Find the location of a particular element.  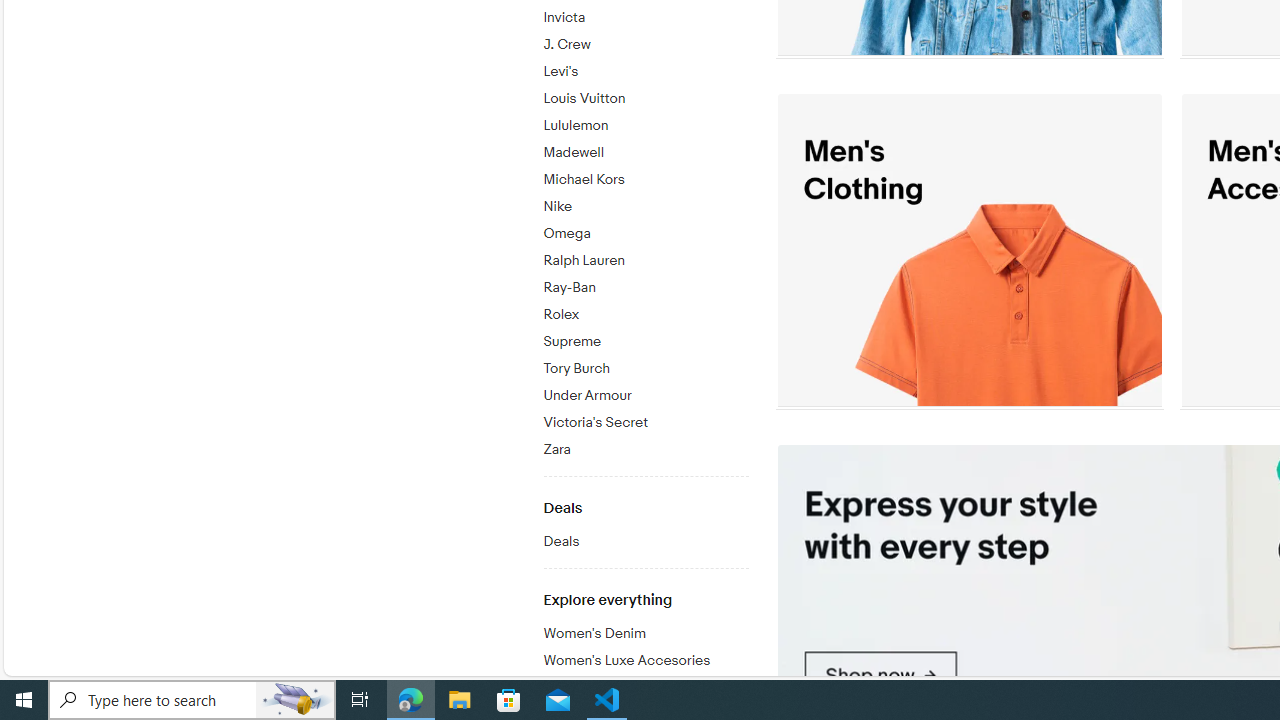

Lululemon is located at coordinates (645, 122).